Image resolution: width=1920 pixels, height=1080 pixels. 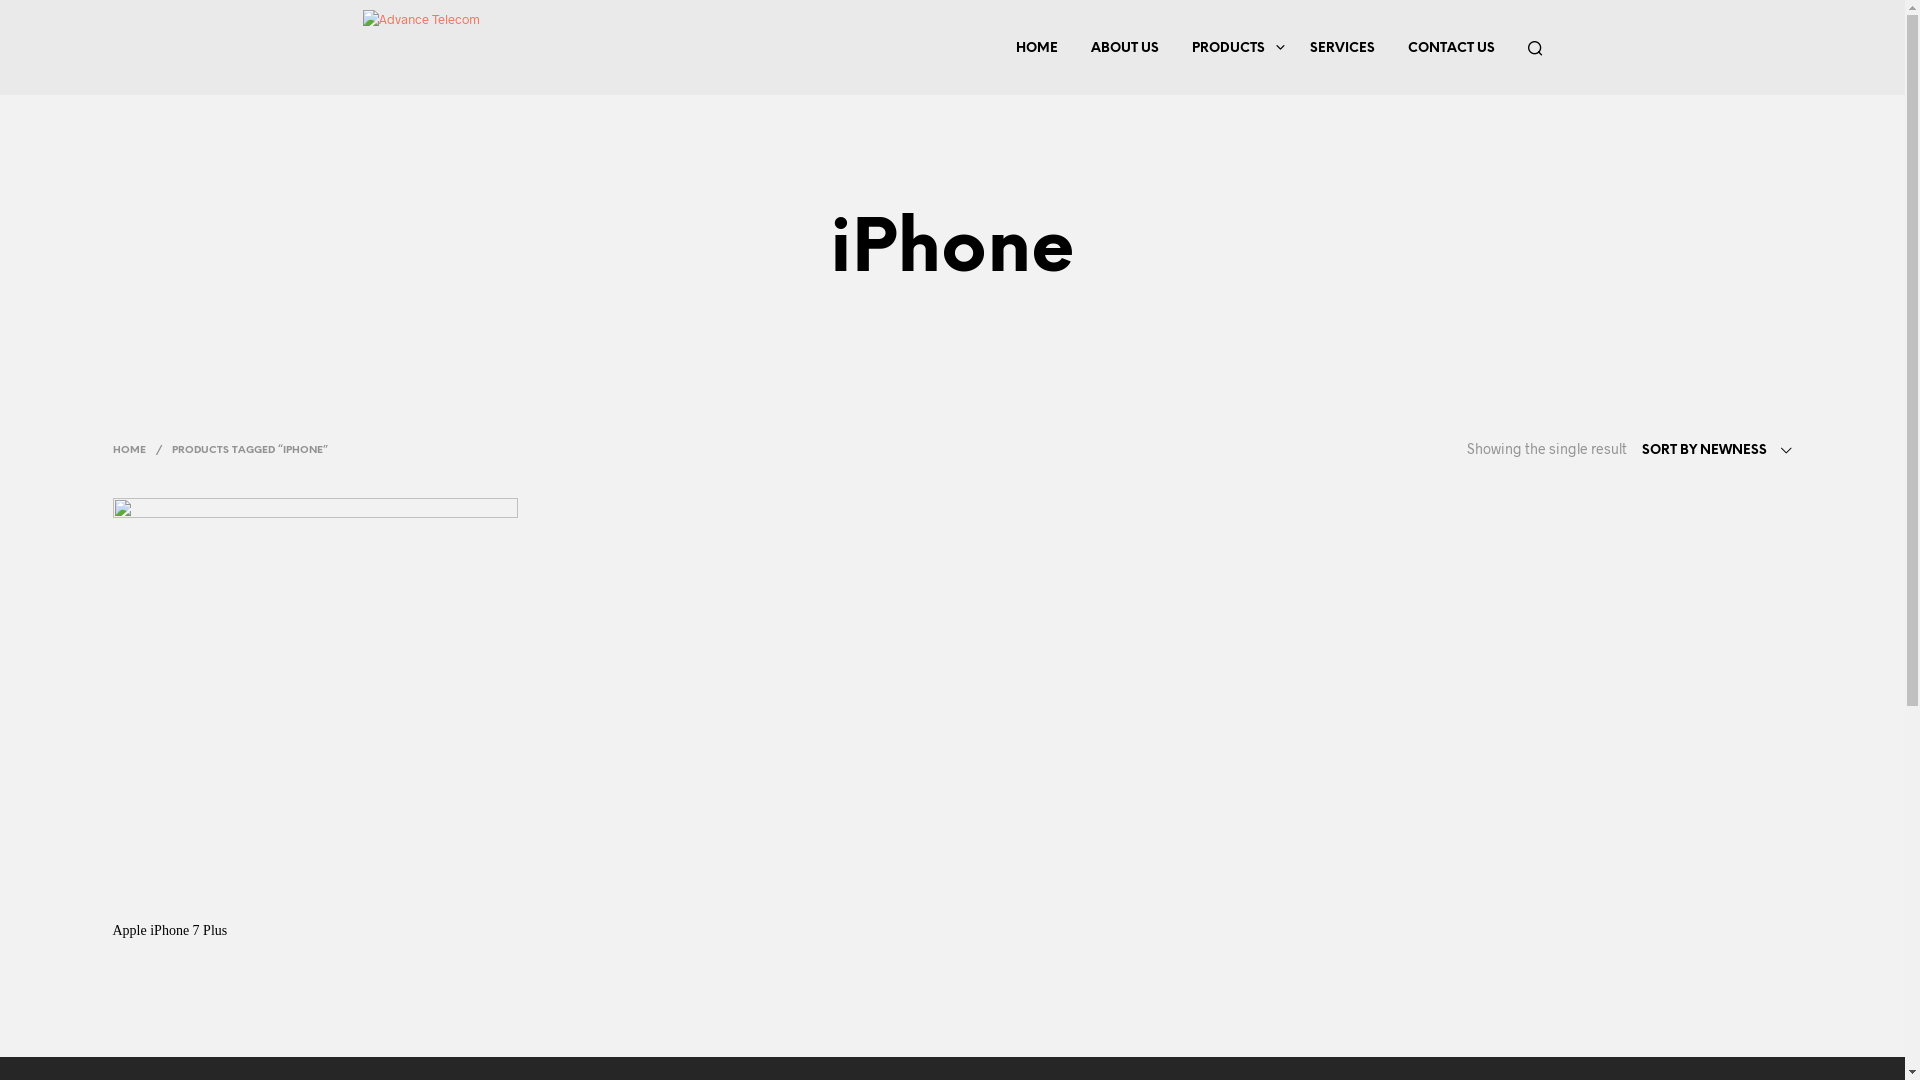 What do you see at coordinates (1450, 48) in the screenshot?
I see `CONTACT US` at bounding box center [1450, 48].